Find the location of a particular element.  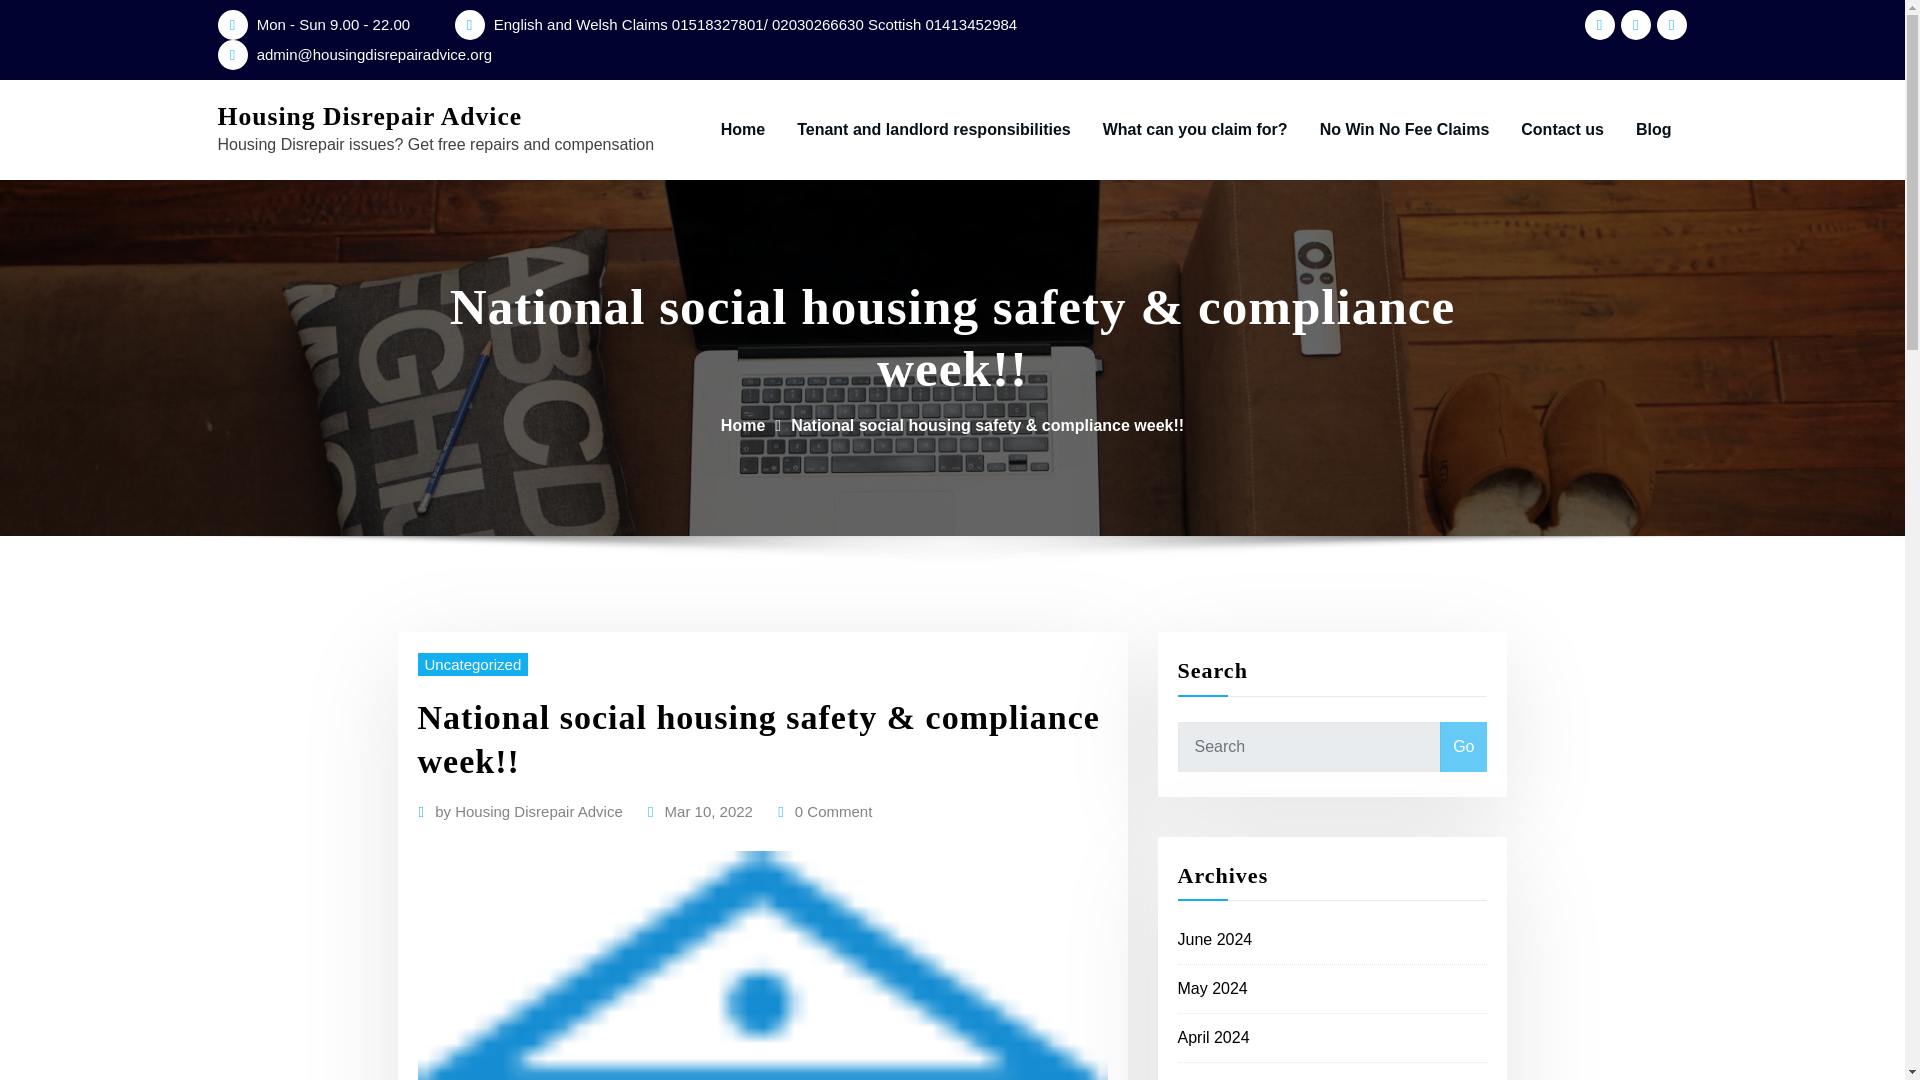

Contact us is located at coordinates (1562, 130).